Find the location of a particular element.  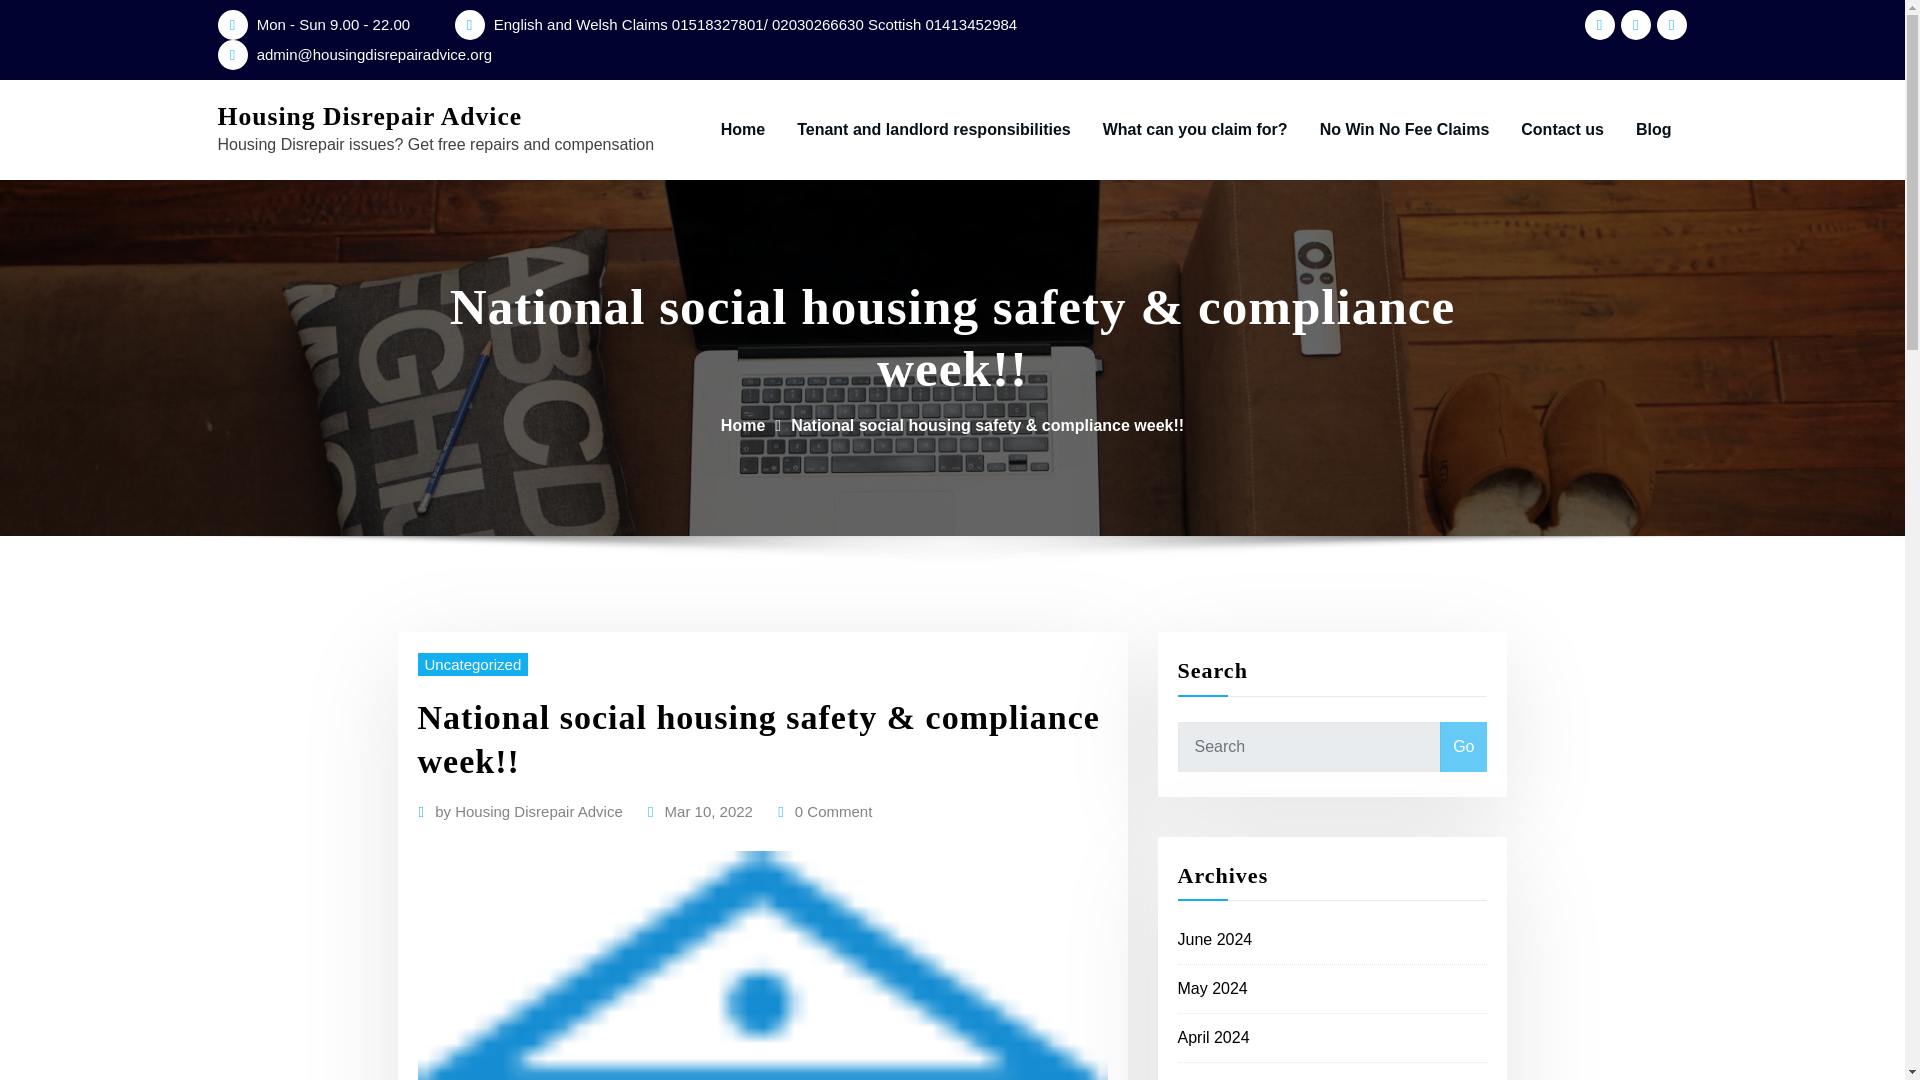

Contact us is located at coordinates (1562, 130).